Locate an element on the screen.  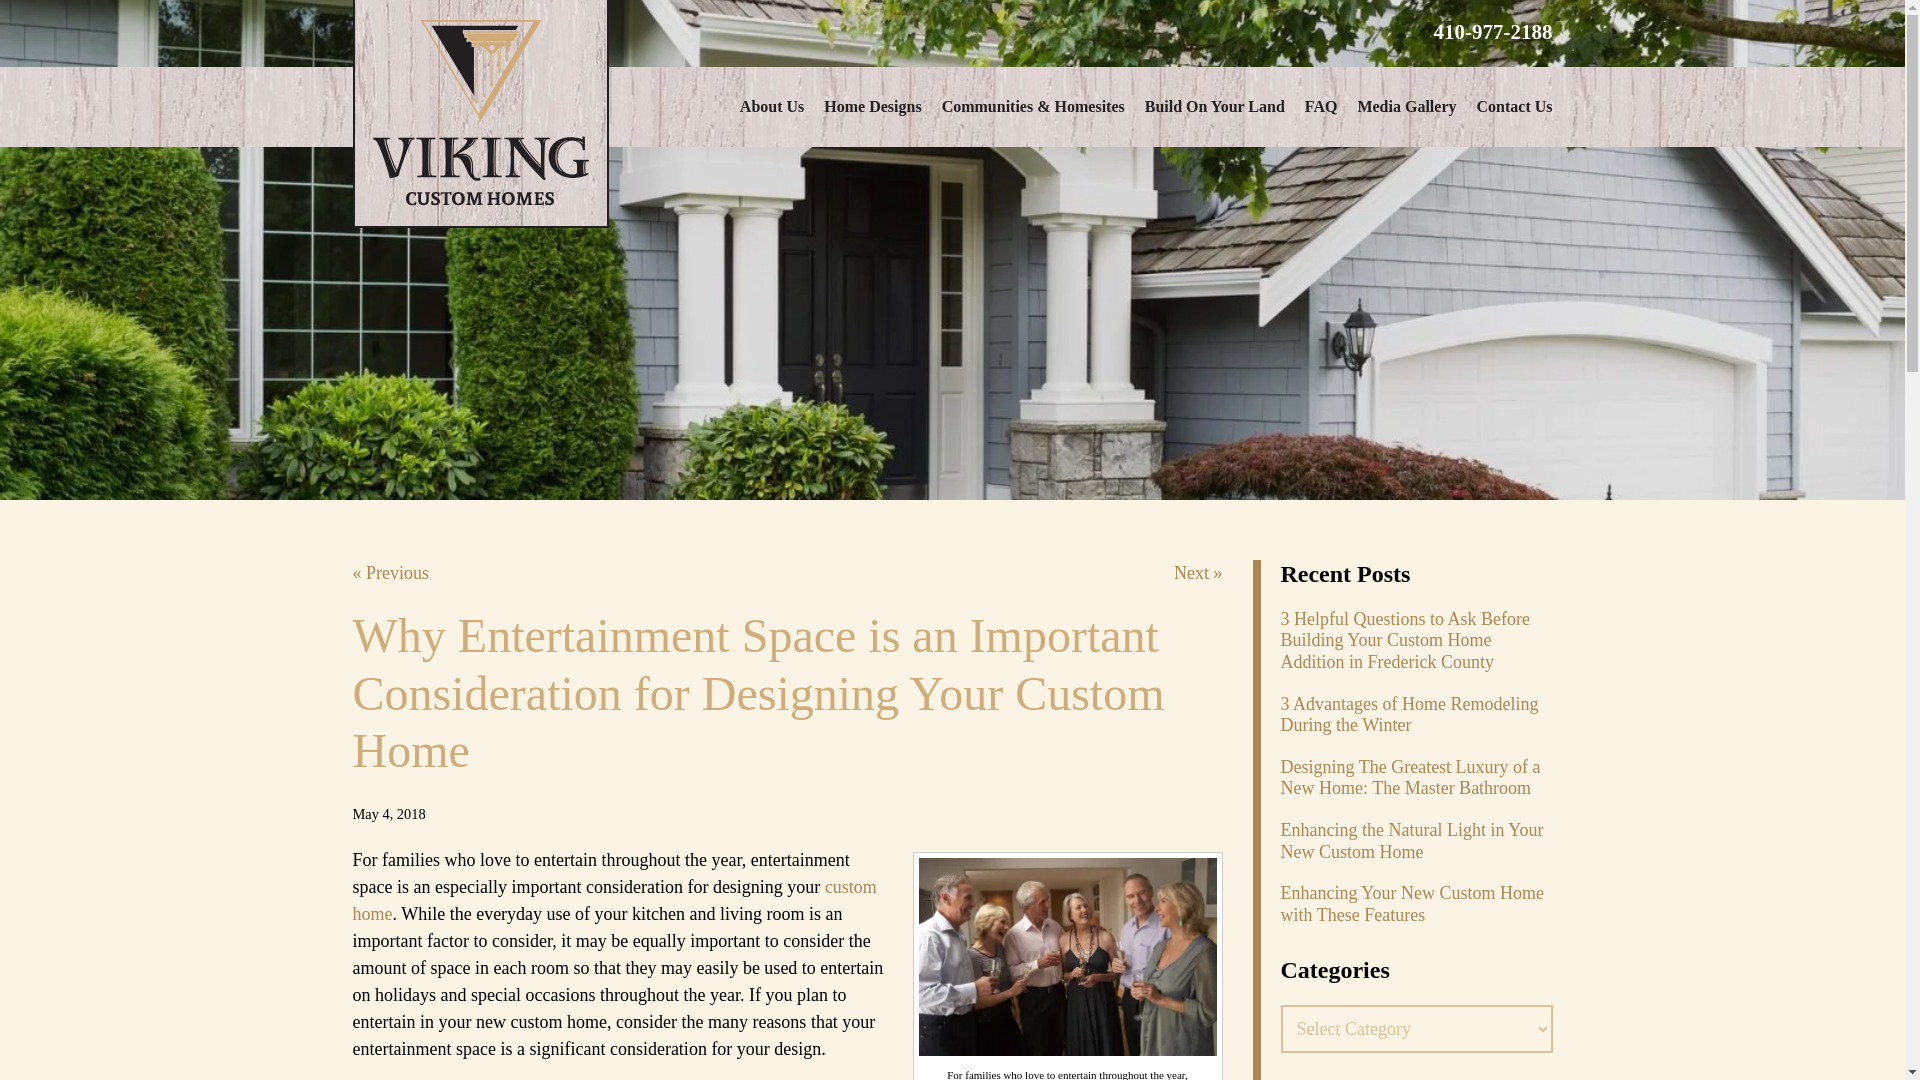
Build On Your Land is located at coordinates (1214, 106).